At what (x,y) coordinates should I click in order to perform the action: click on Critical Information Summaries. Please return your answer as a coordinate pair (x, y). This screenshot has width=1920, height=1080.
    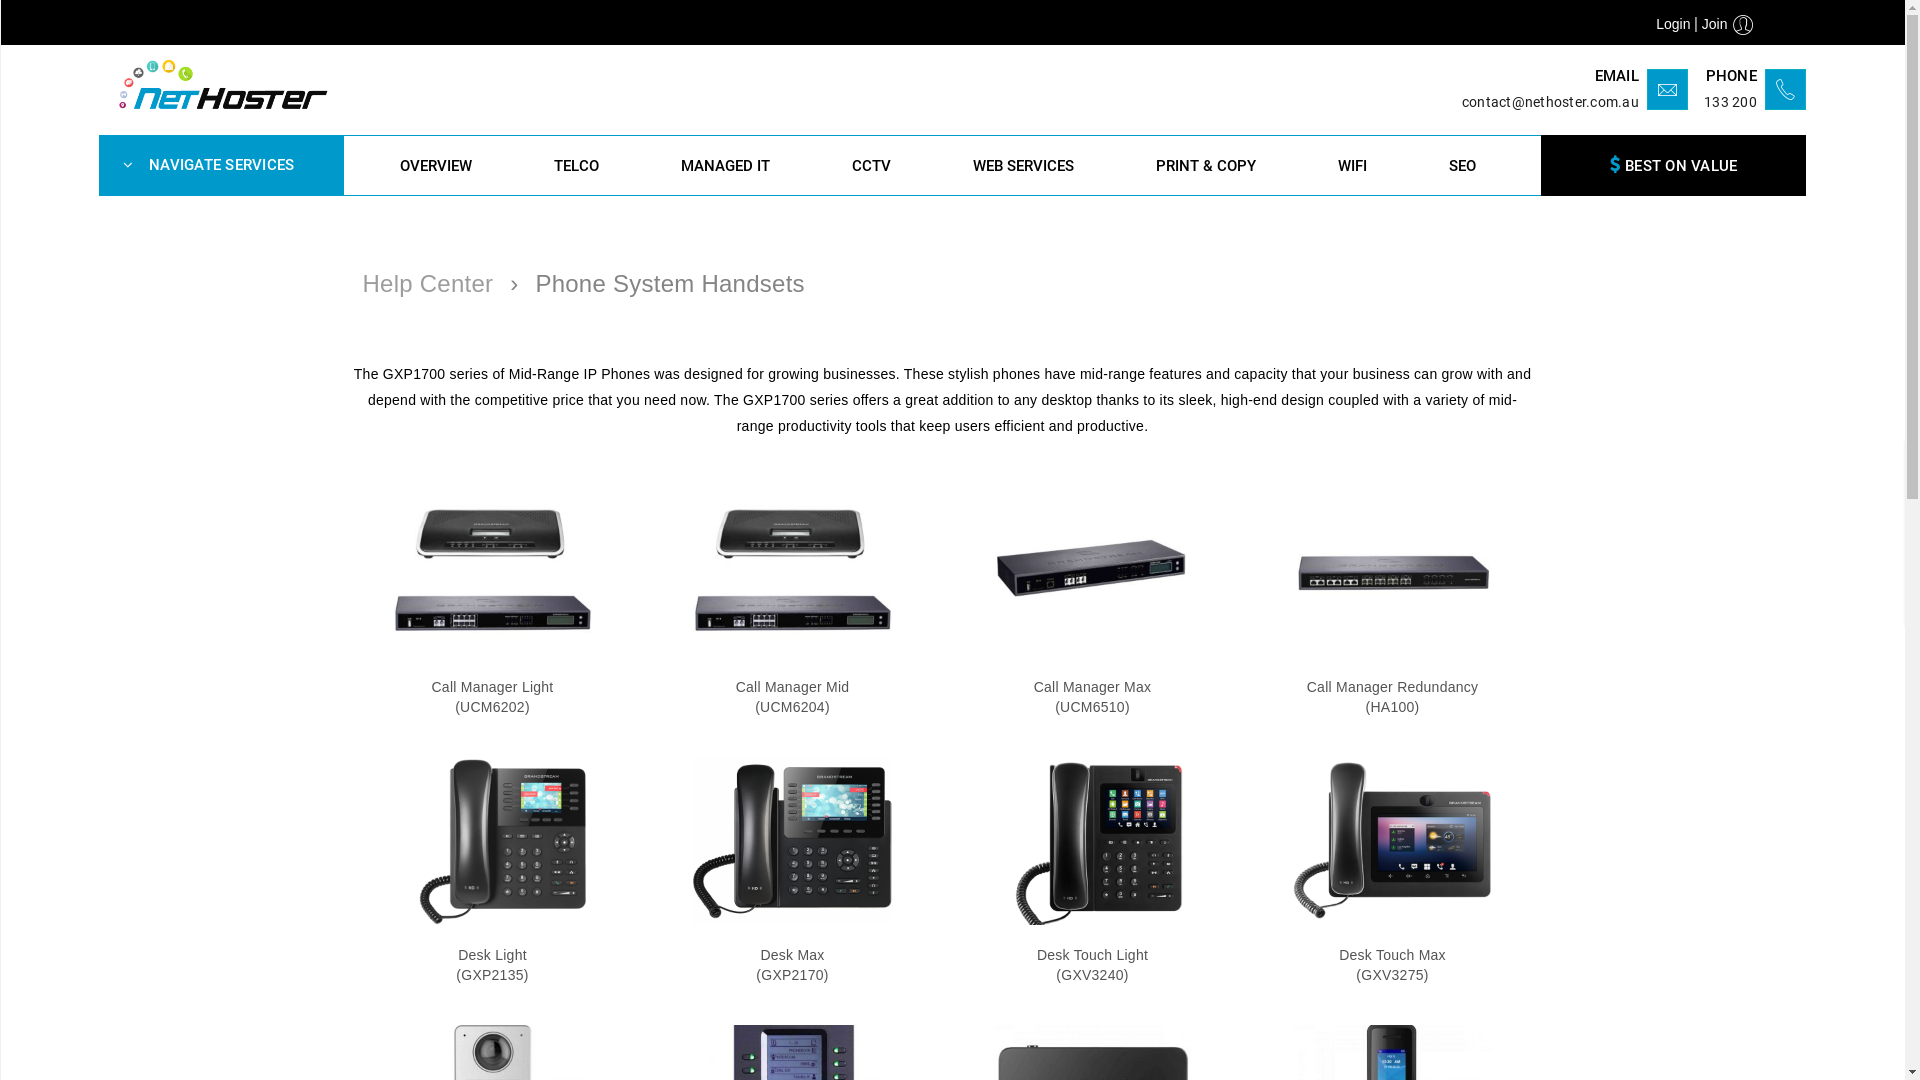
    Looking at the image, I should click on (1062, 914).